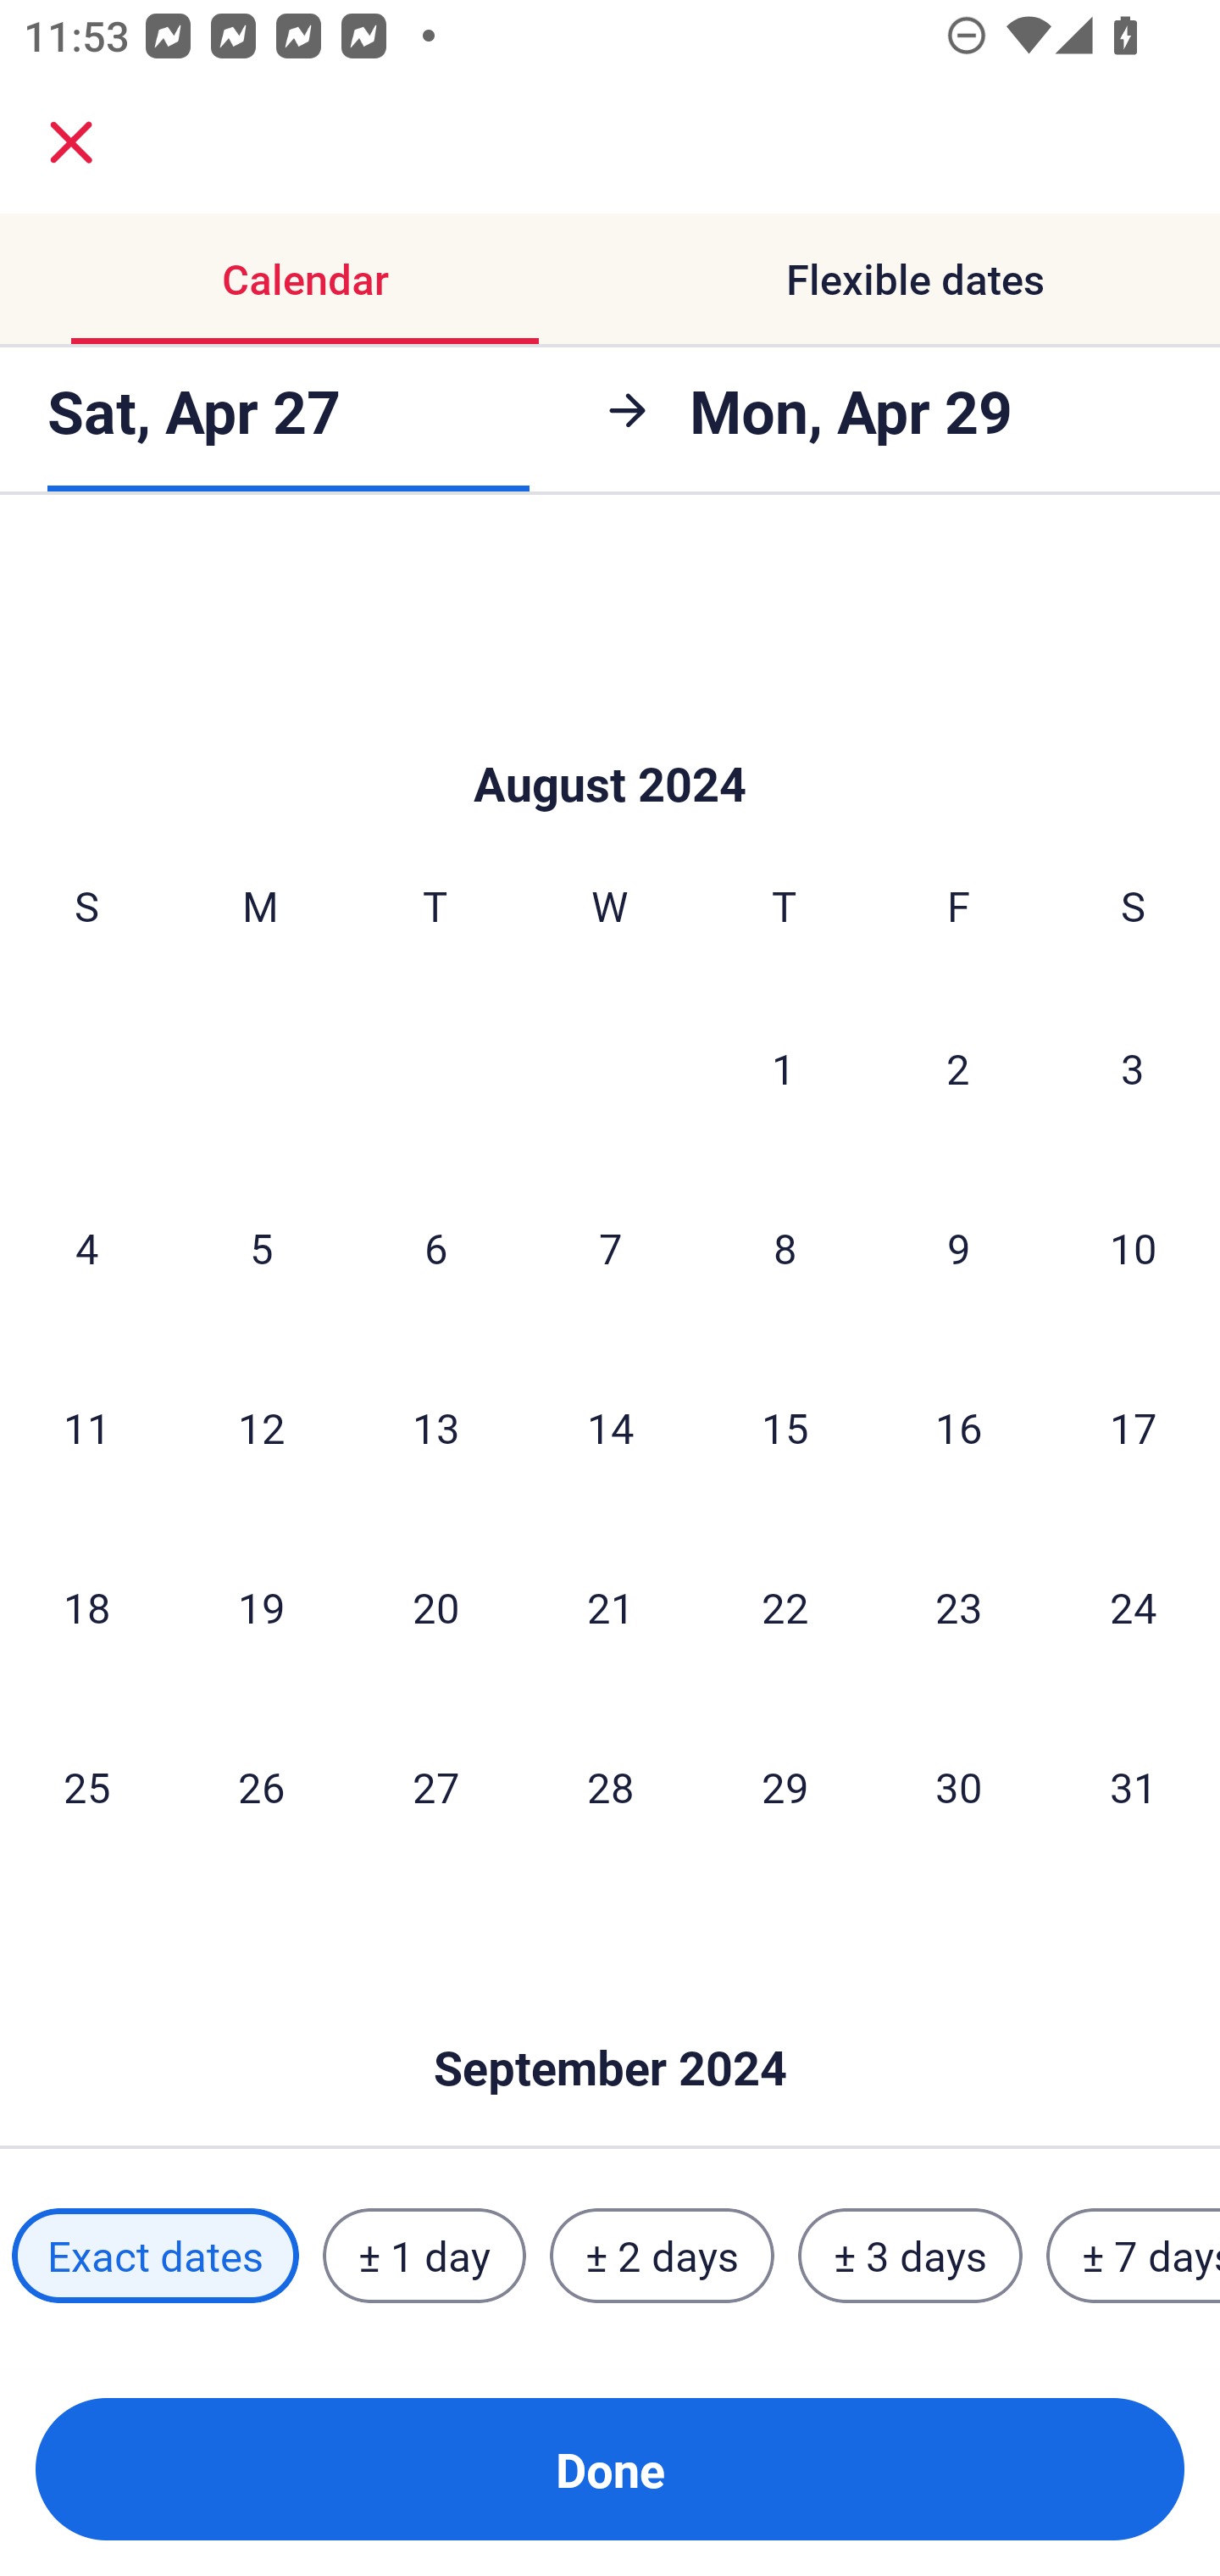 This screenshot has height=2576, width=1220. Describe the element at coordinates (261, 1607) in the screenshot. I see `19 Monday, August 19, 2024` at that location.